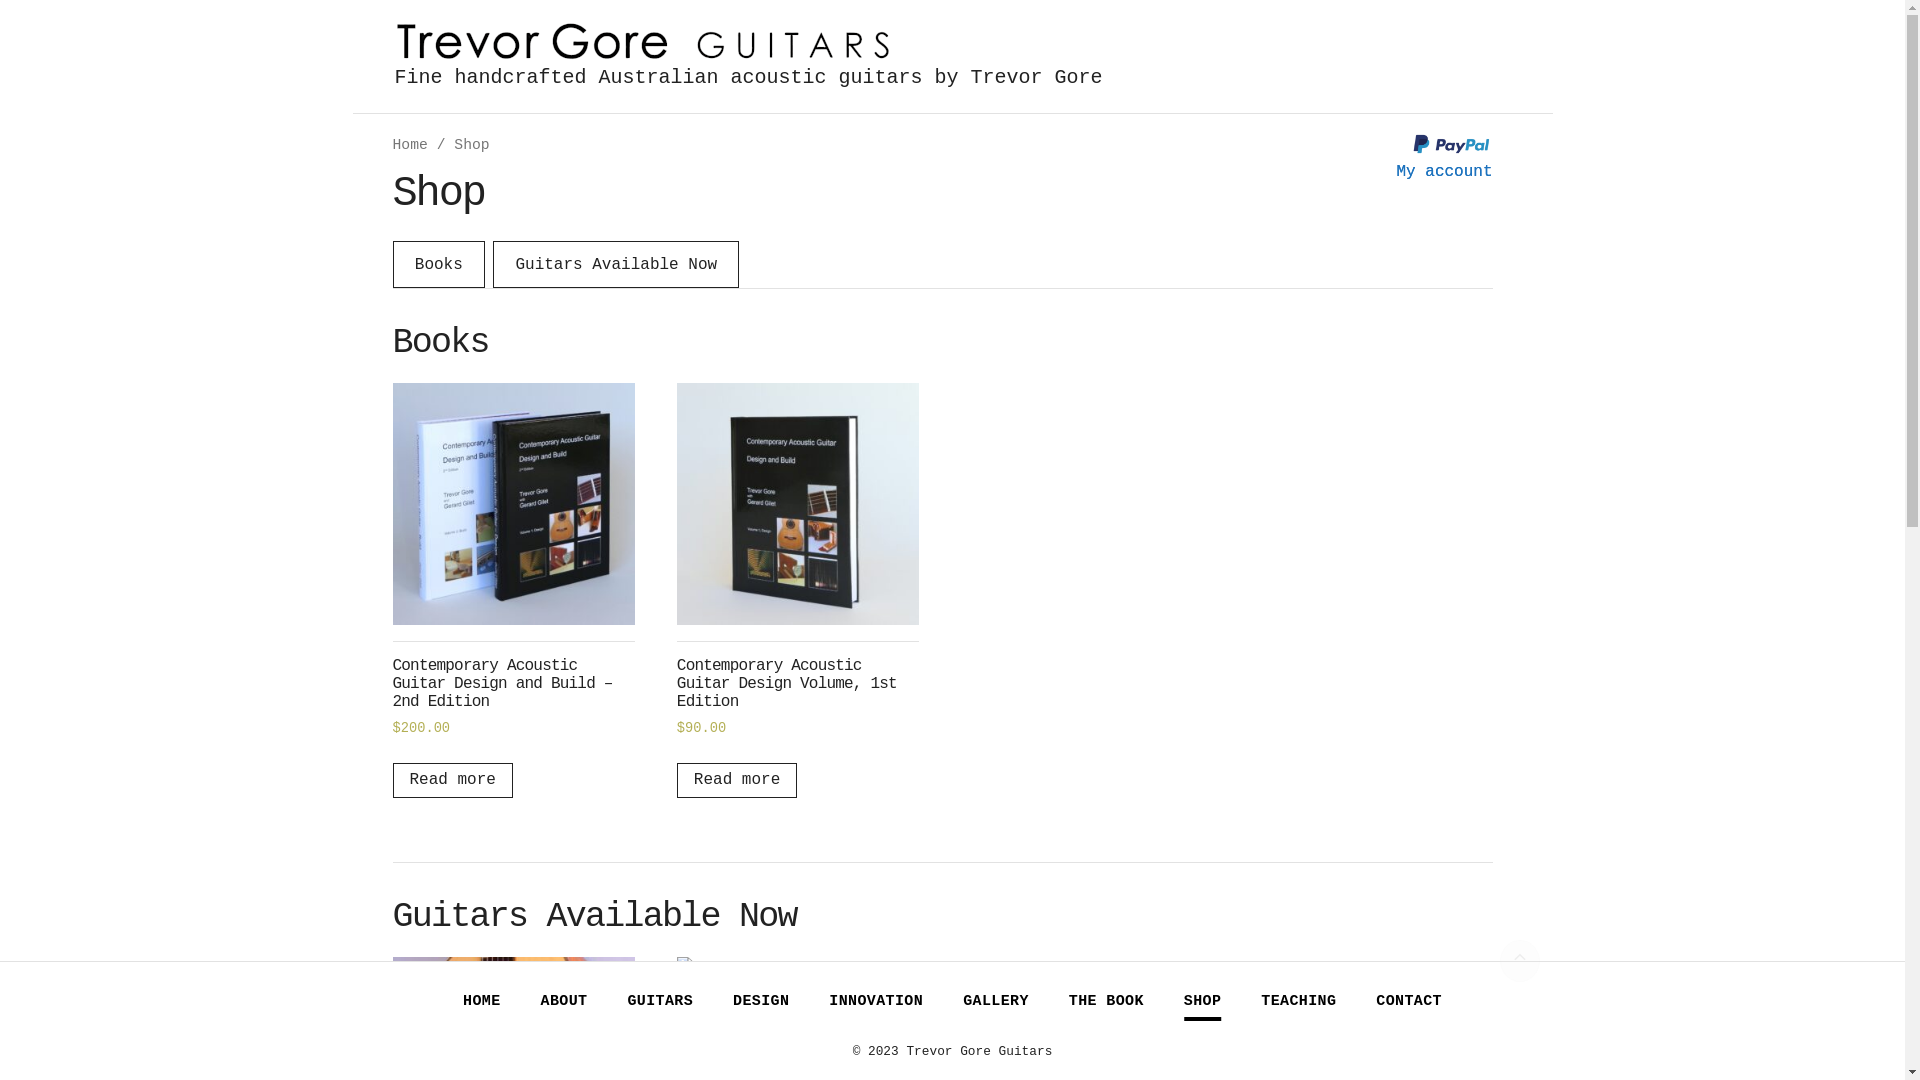  Describe the element at coordinates (761, 1002) in the screenshot. I see `DESIGN` at that location.